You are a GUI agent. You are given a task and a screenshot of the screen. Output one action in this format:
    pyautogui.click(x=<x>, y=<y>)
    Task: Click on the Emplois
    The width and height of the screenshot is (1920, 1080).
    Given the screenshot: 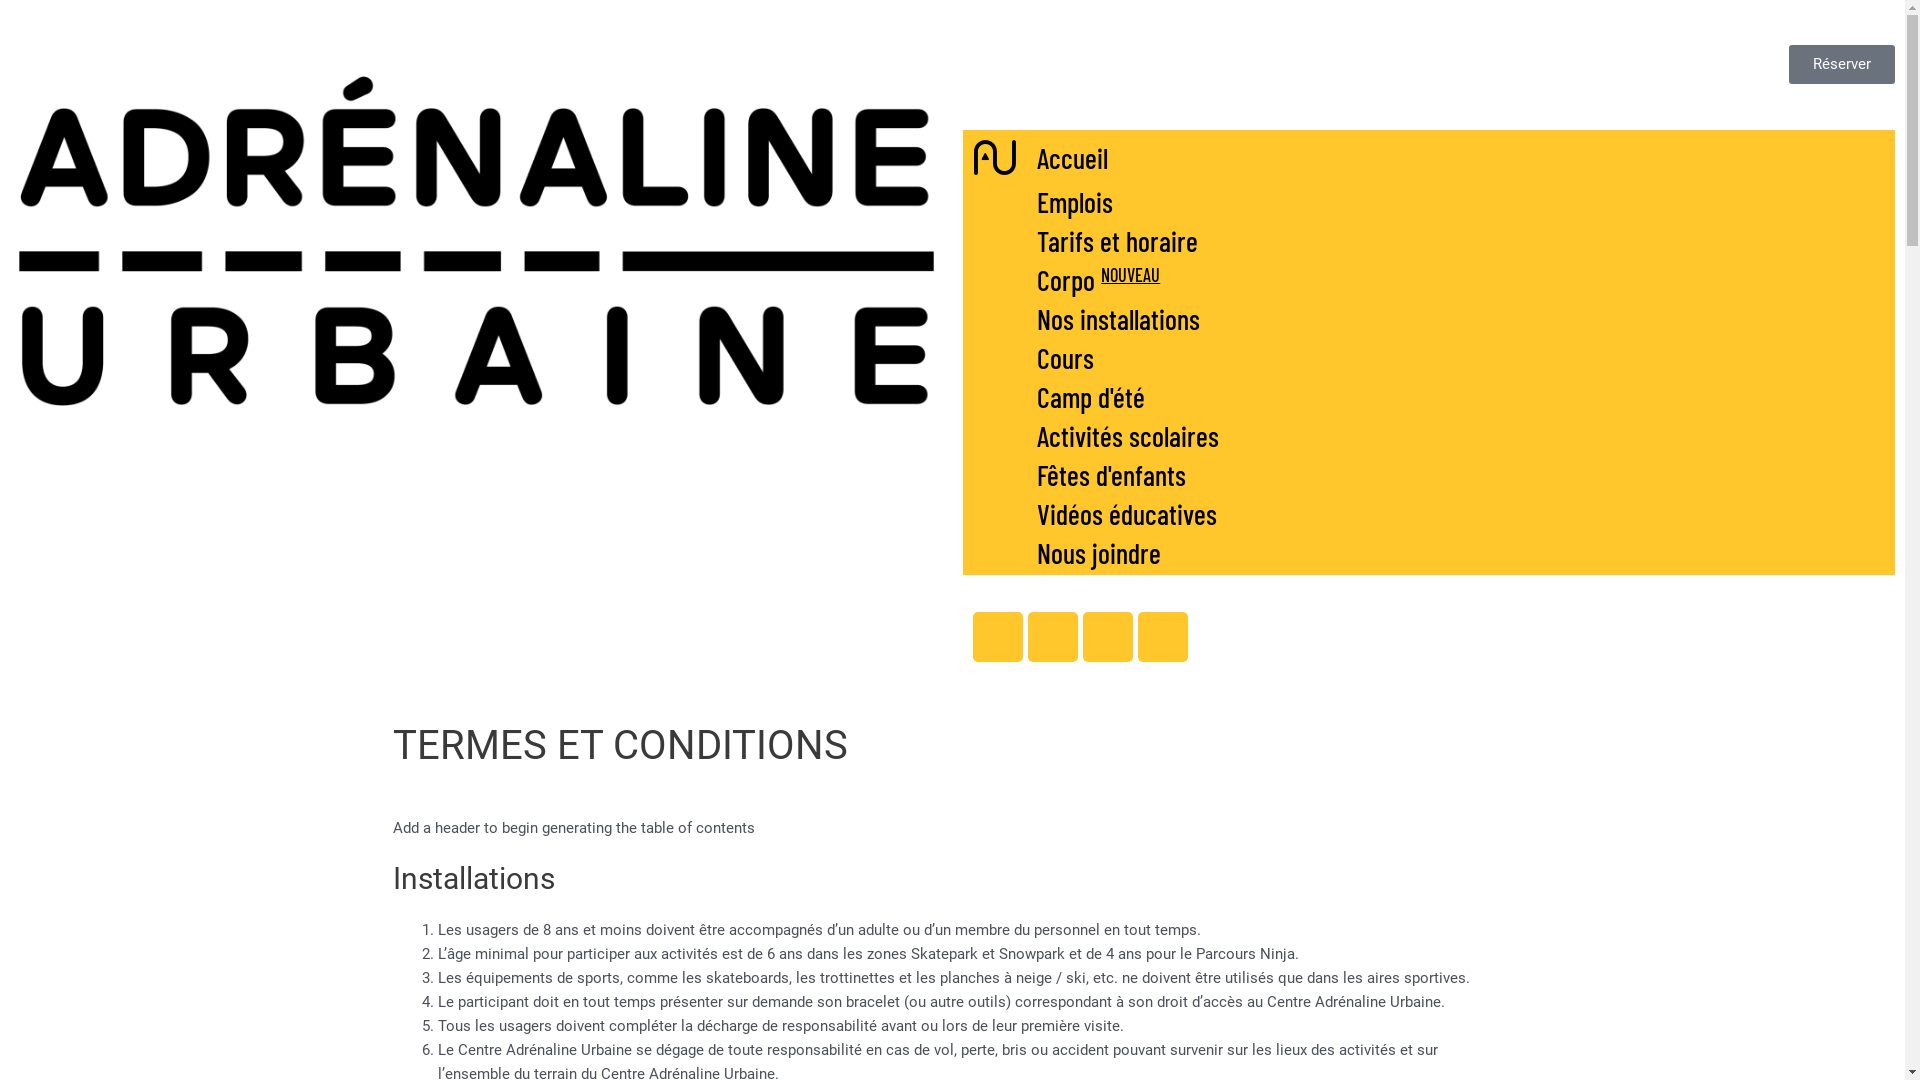 What is the action you would take?
    pyautogui.click(x=1428, y=202)
    